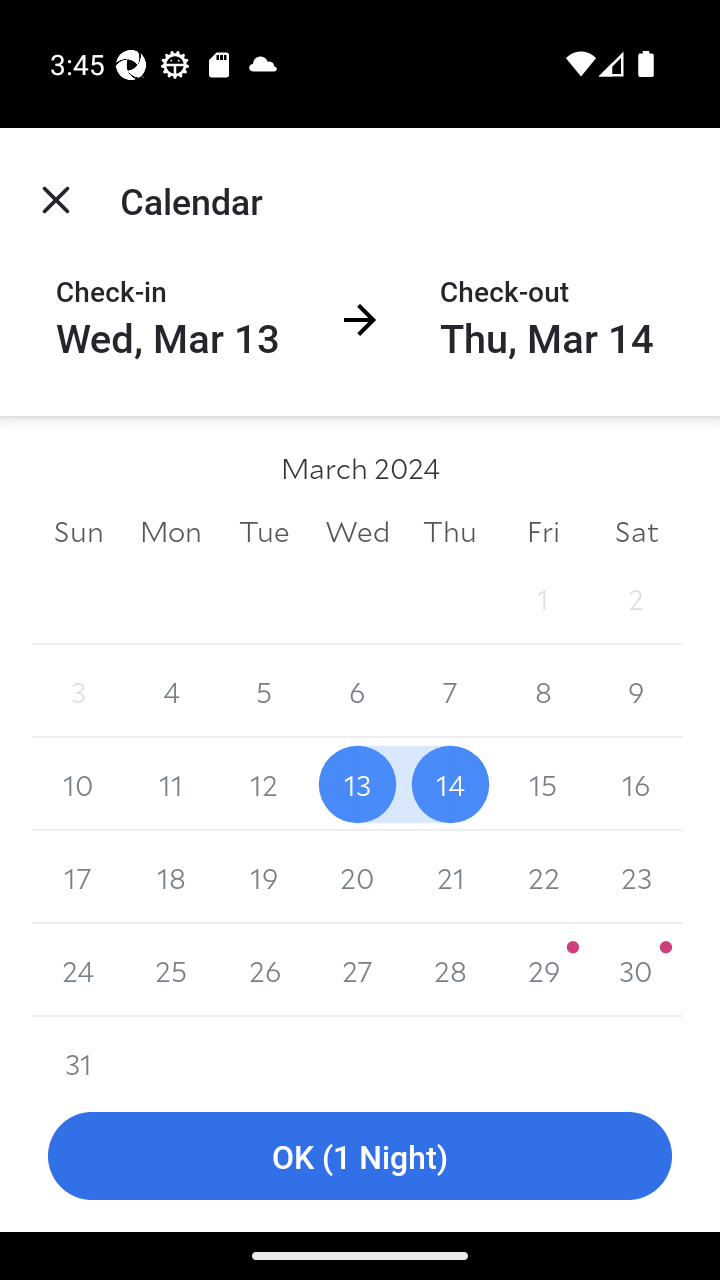  What do you see at coordinates (172, 970) in the screenshot?
I see `25 25 March 2024` at bounding box center [172, 970].